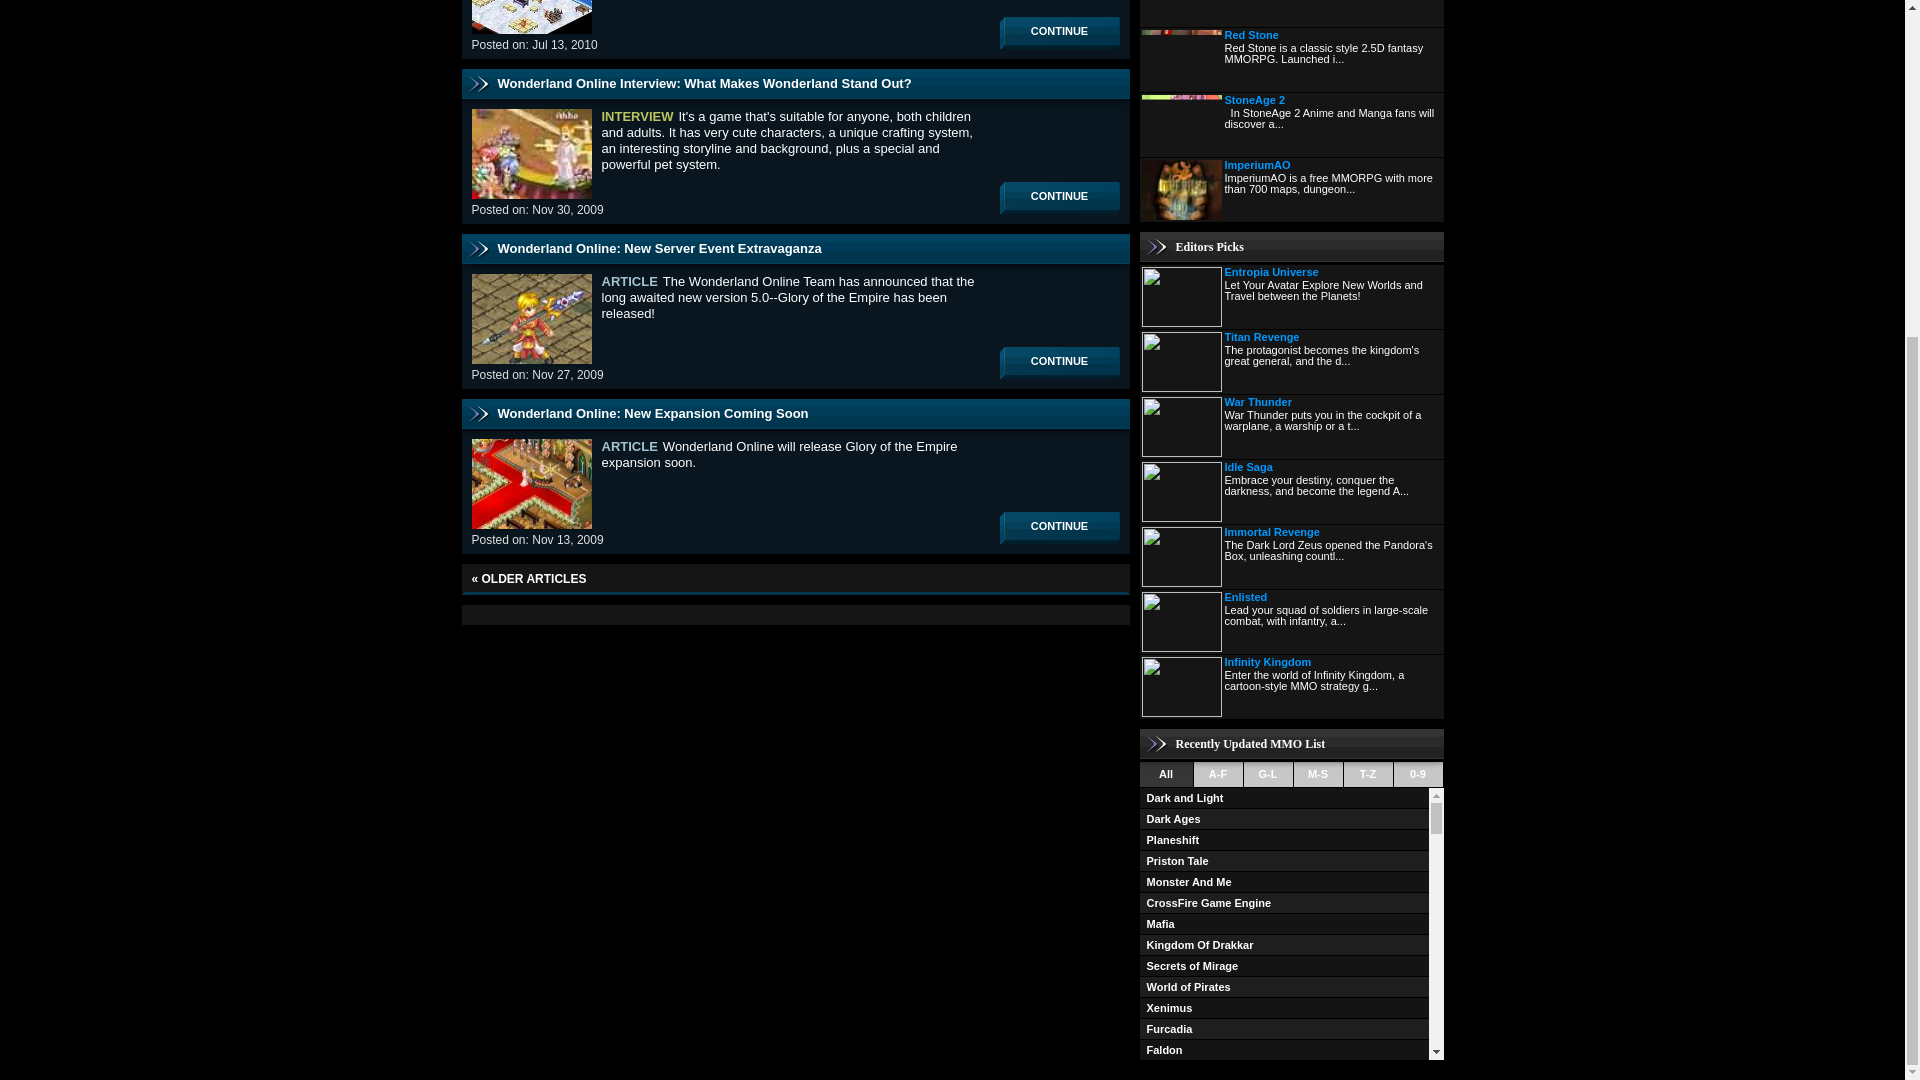 The width and height of the screenshot is (1920, 1080). What do you see at coordinates (652, 414) in the screenshot?
I see `Permalink to Wonderland Online: New Expansion Coming Soon` at bounding box center [652, 414].